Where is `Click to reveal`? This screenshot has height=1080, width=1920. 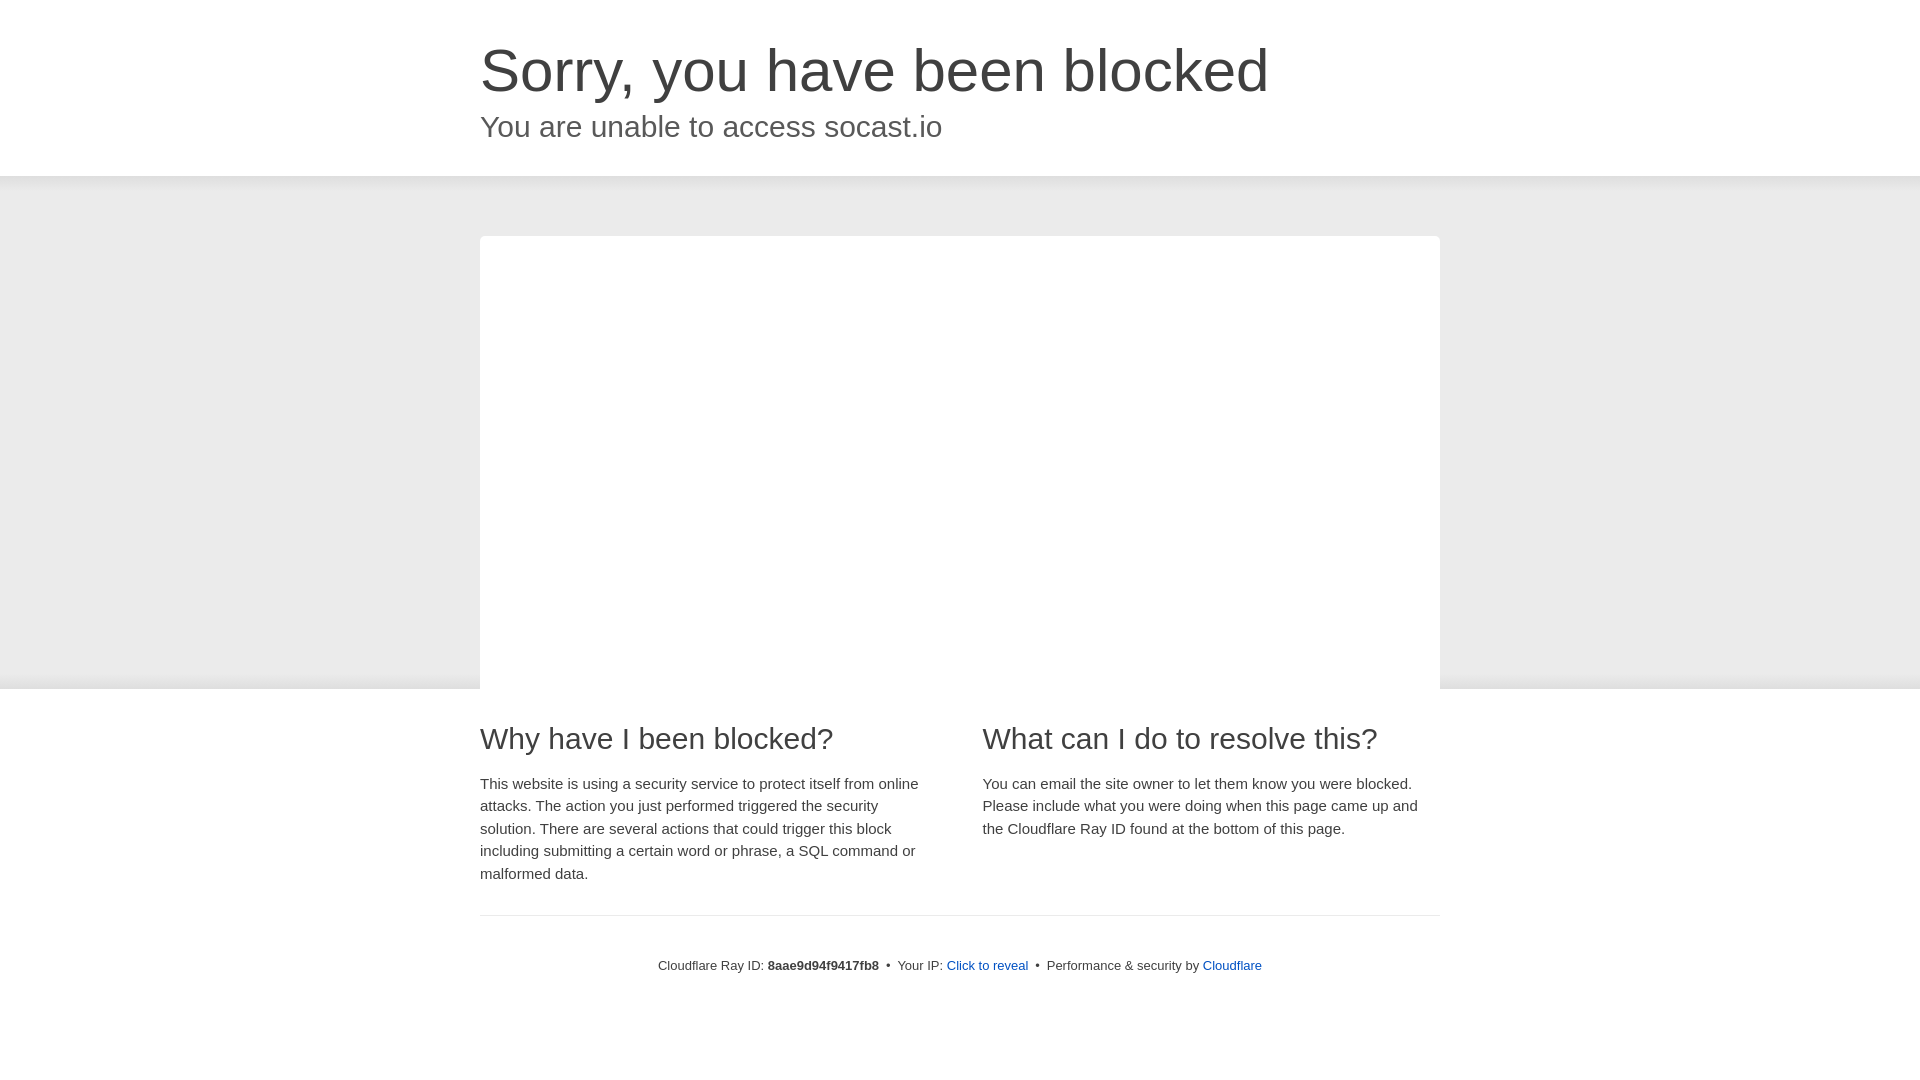
Click to reveal is located at coordinates (988, 966).